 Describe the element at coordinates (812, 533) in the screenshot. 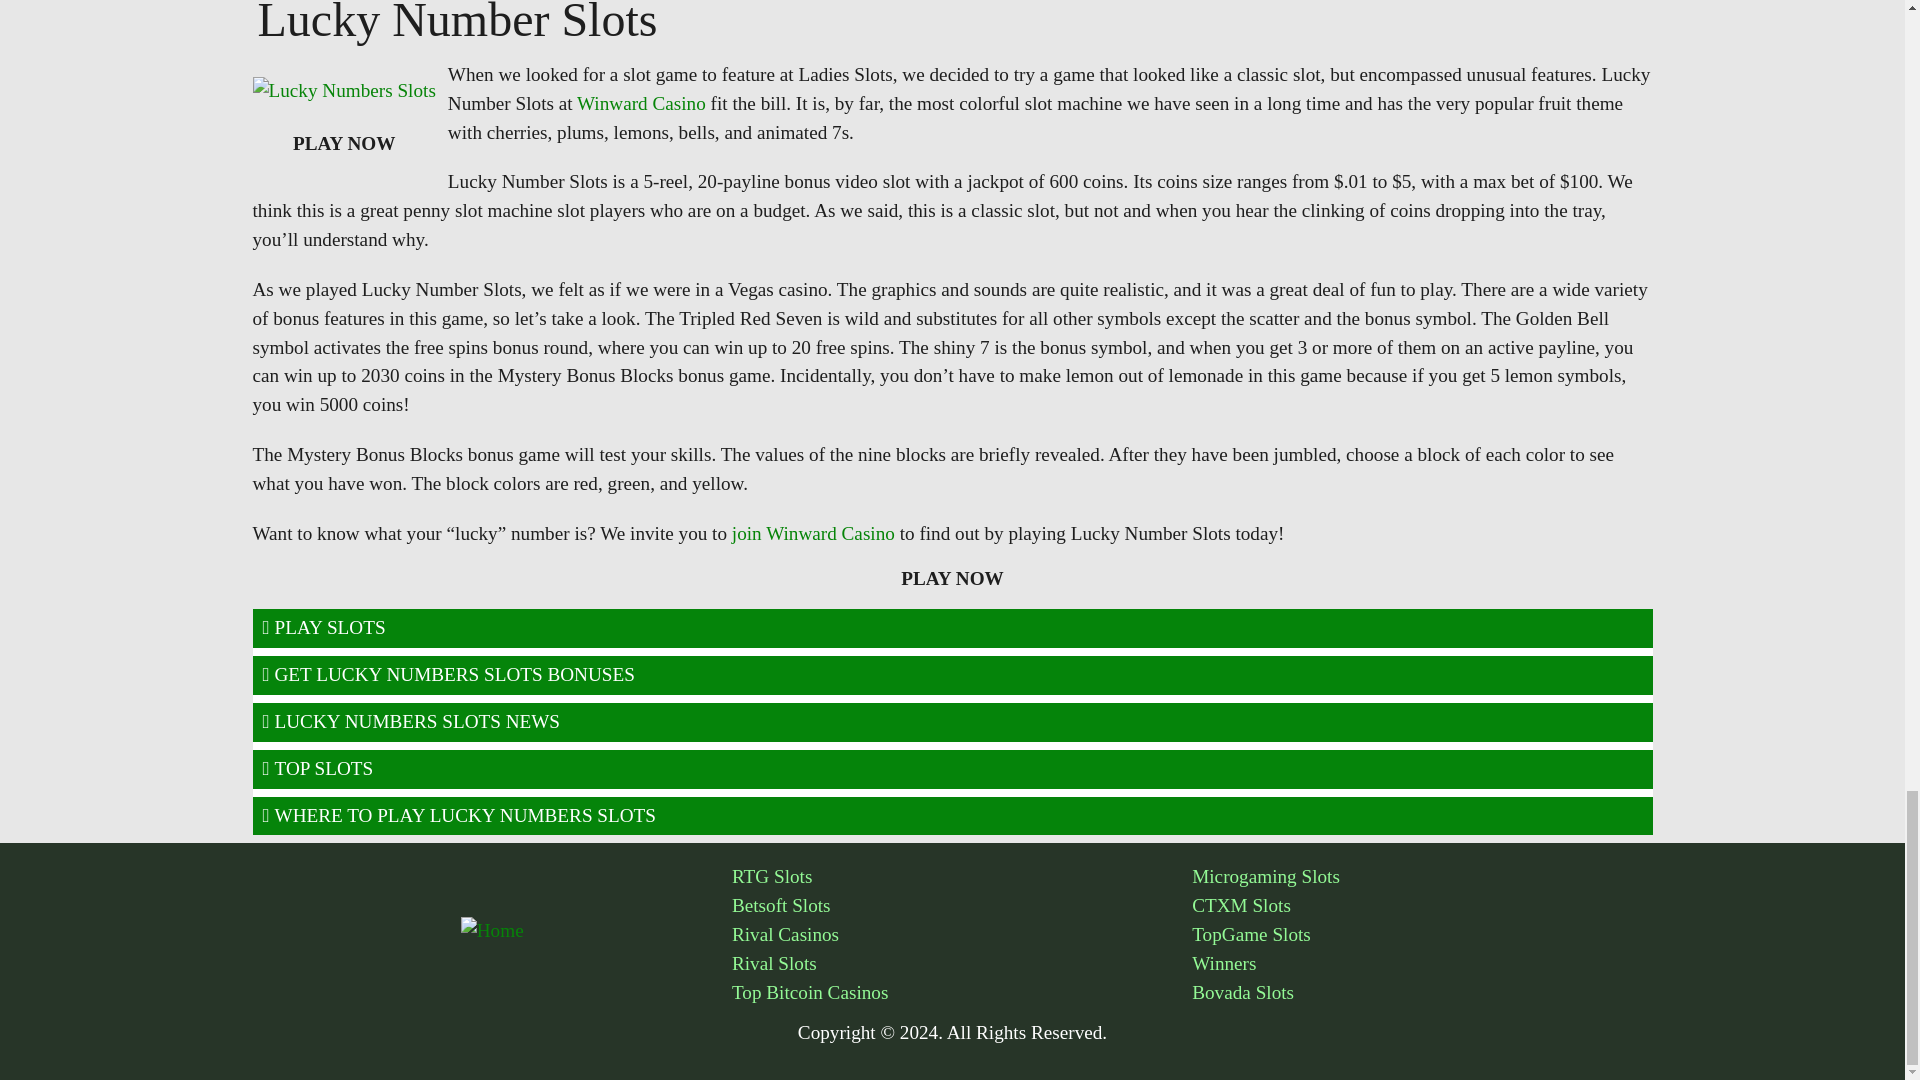

I see `join Winward Casino` at that location.